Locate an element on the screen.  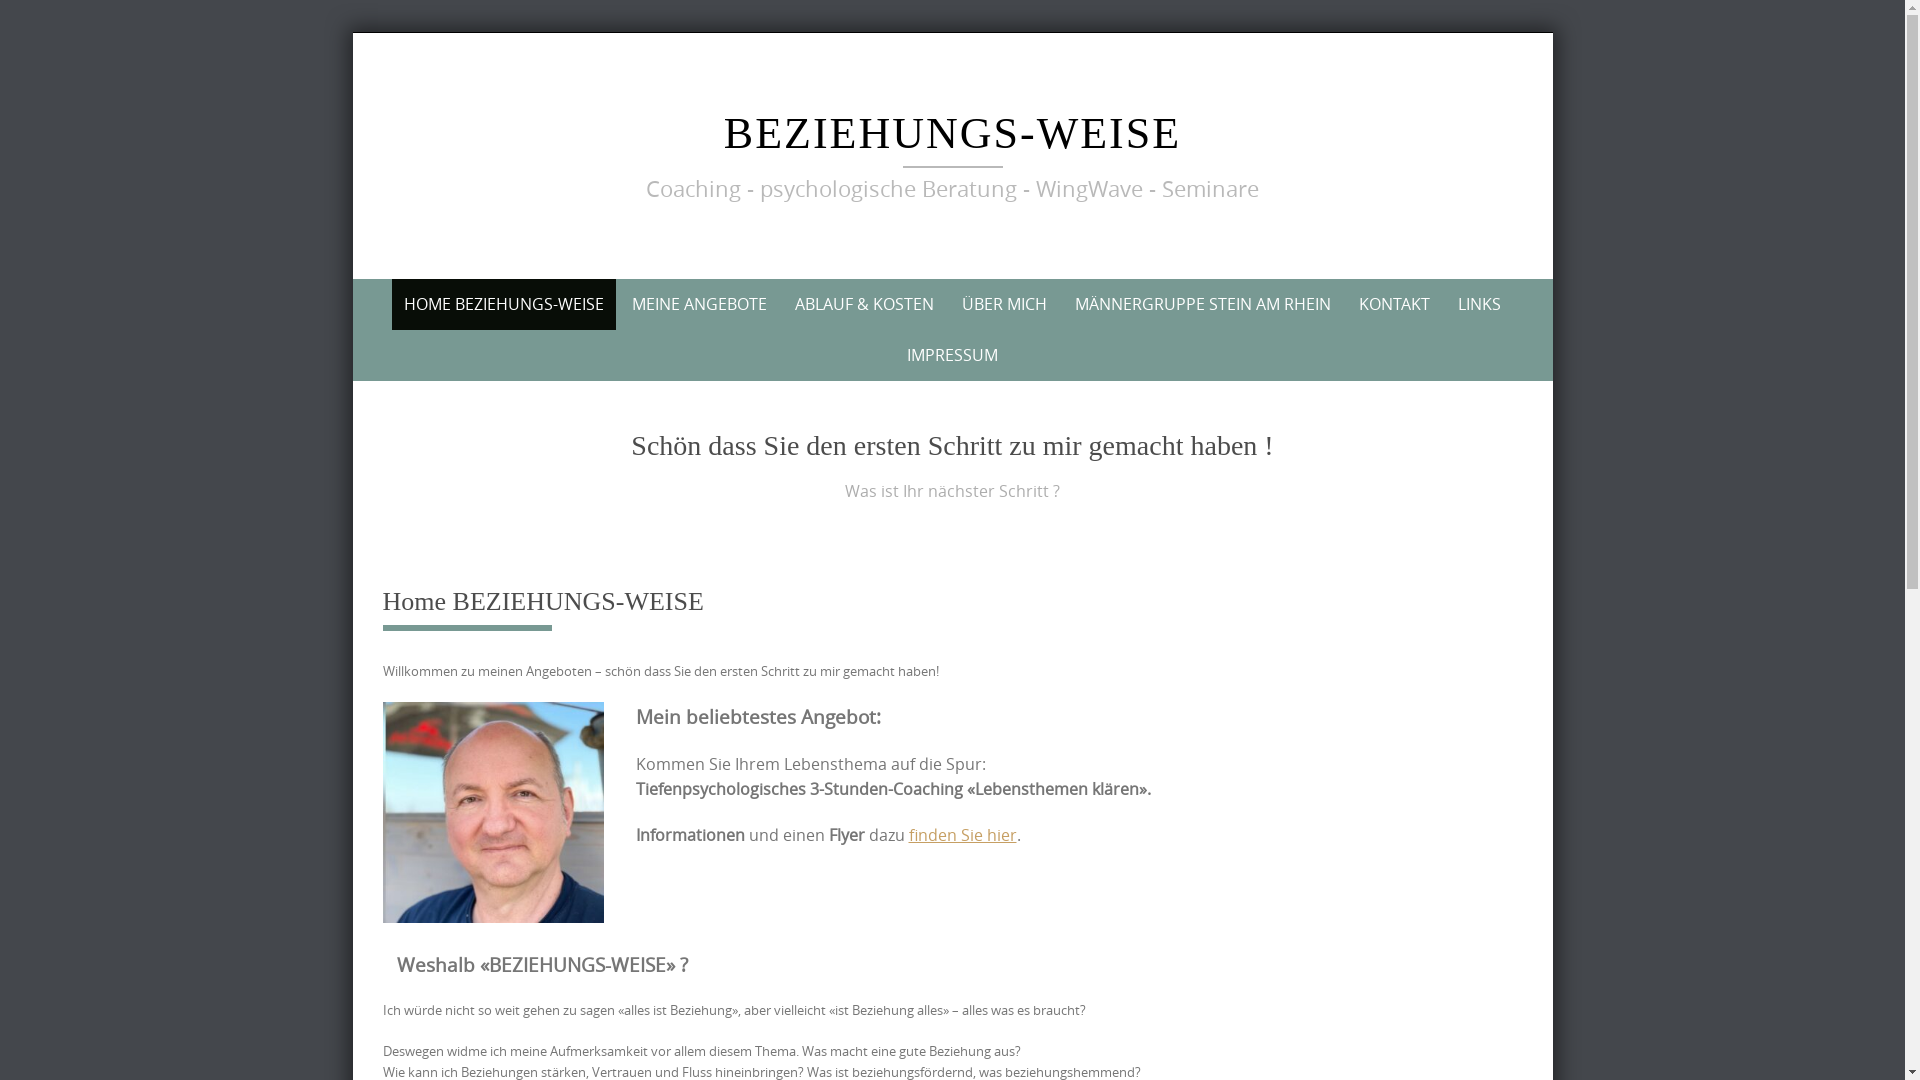
ABLAUF & KOSTEN is located at coordinates (864, 304).